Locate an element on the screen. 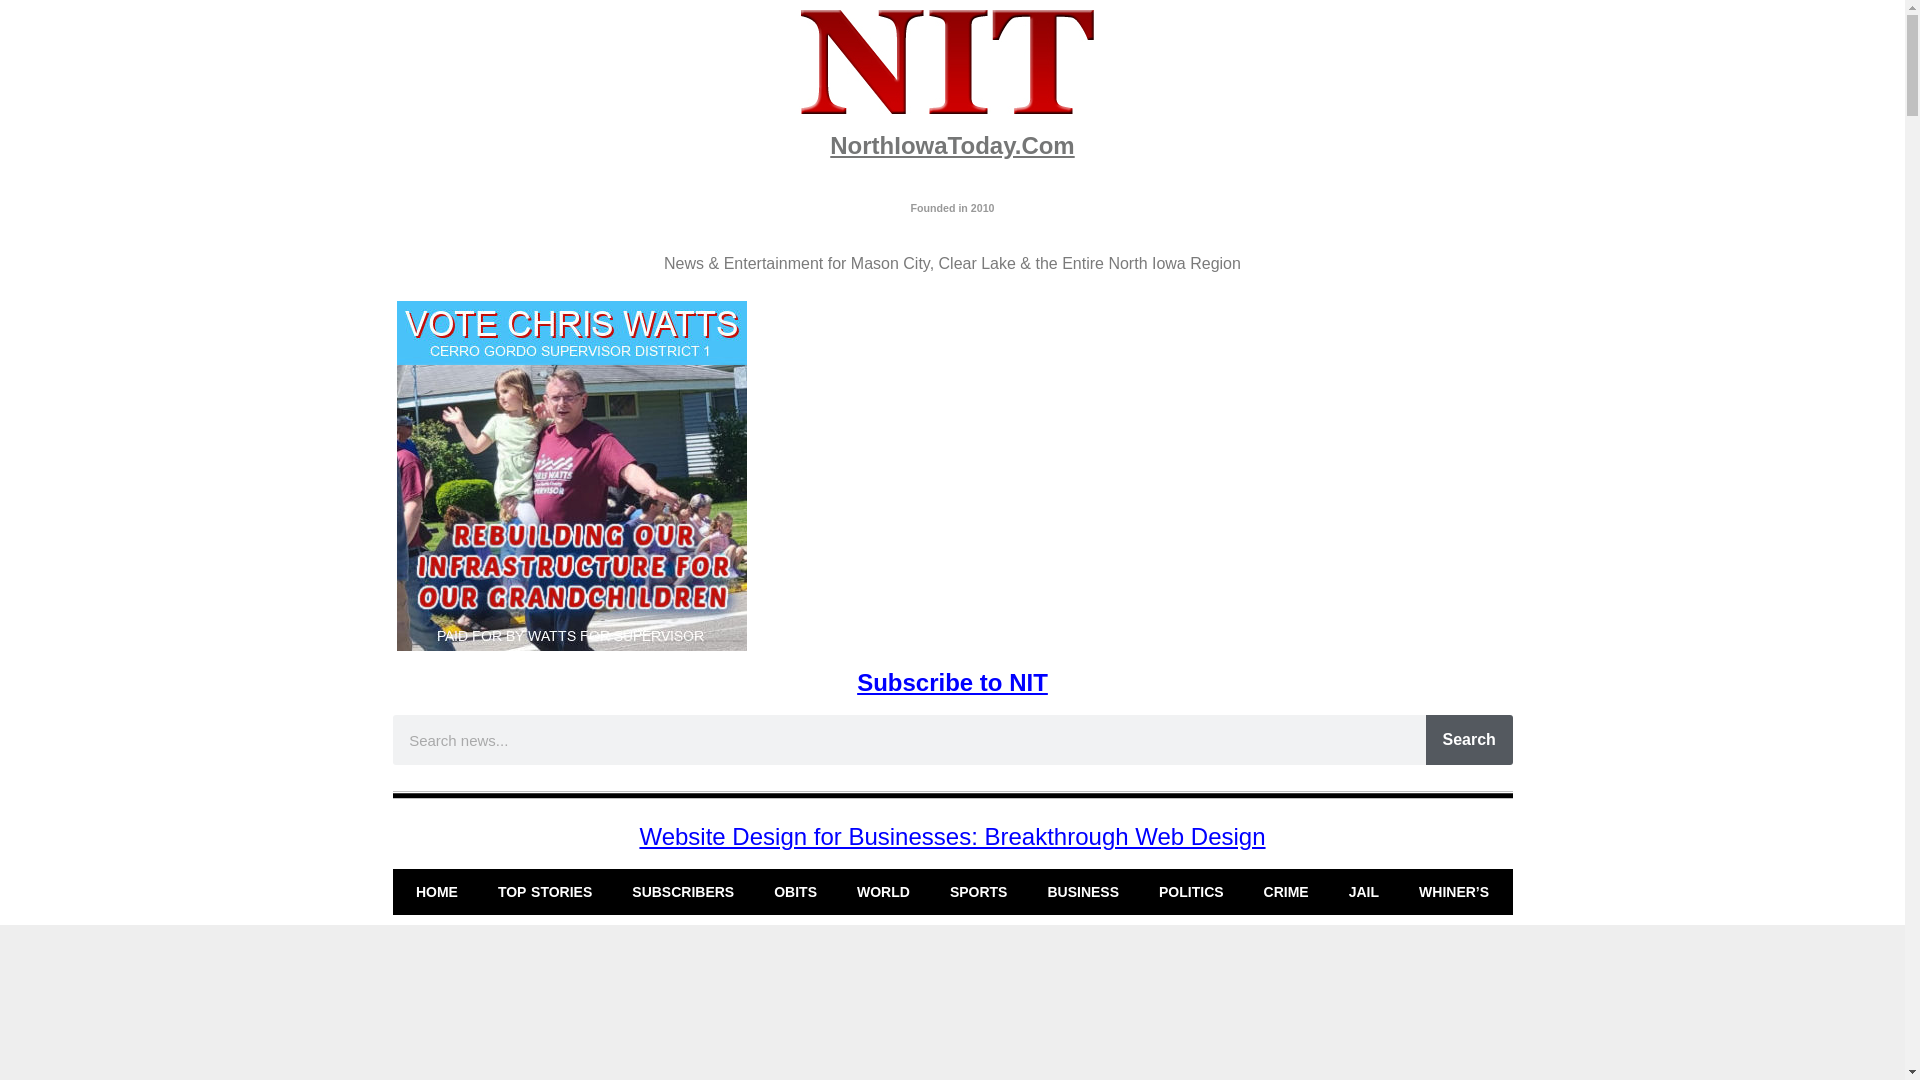 The height and width of the screenshot is (1080, 1920). HOME is located at coordinates (436, 892).